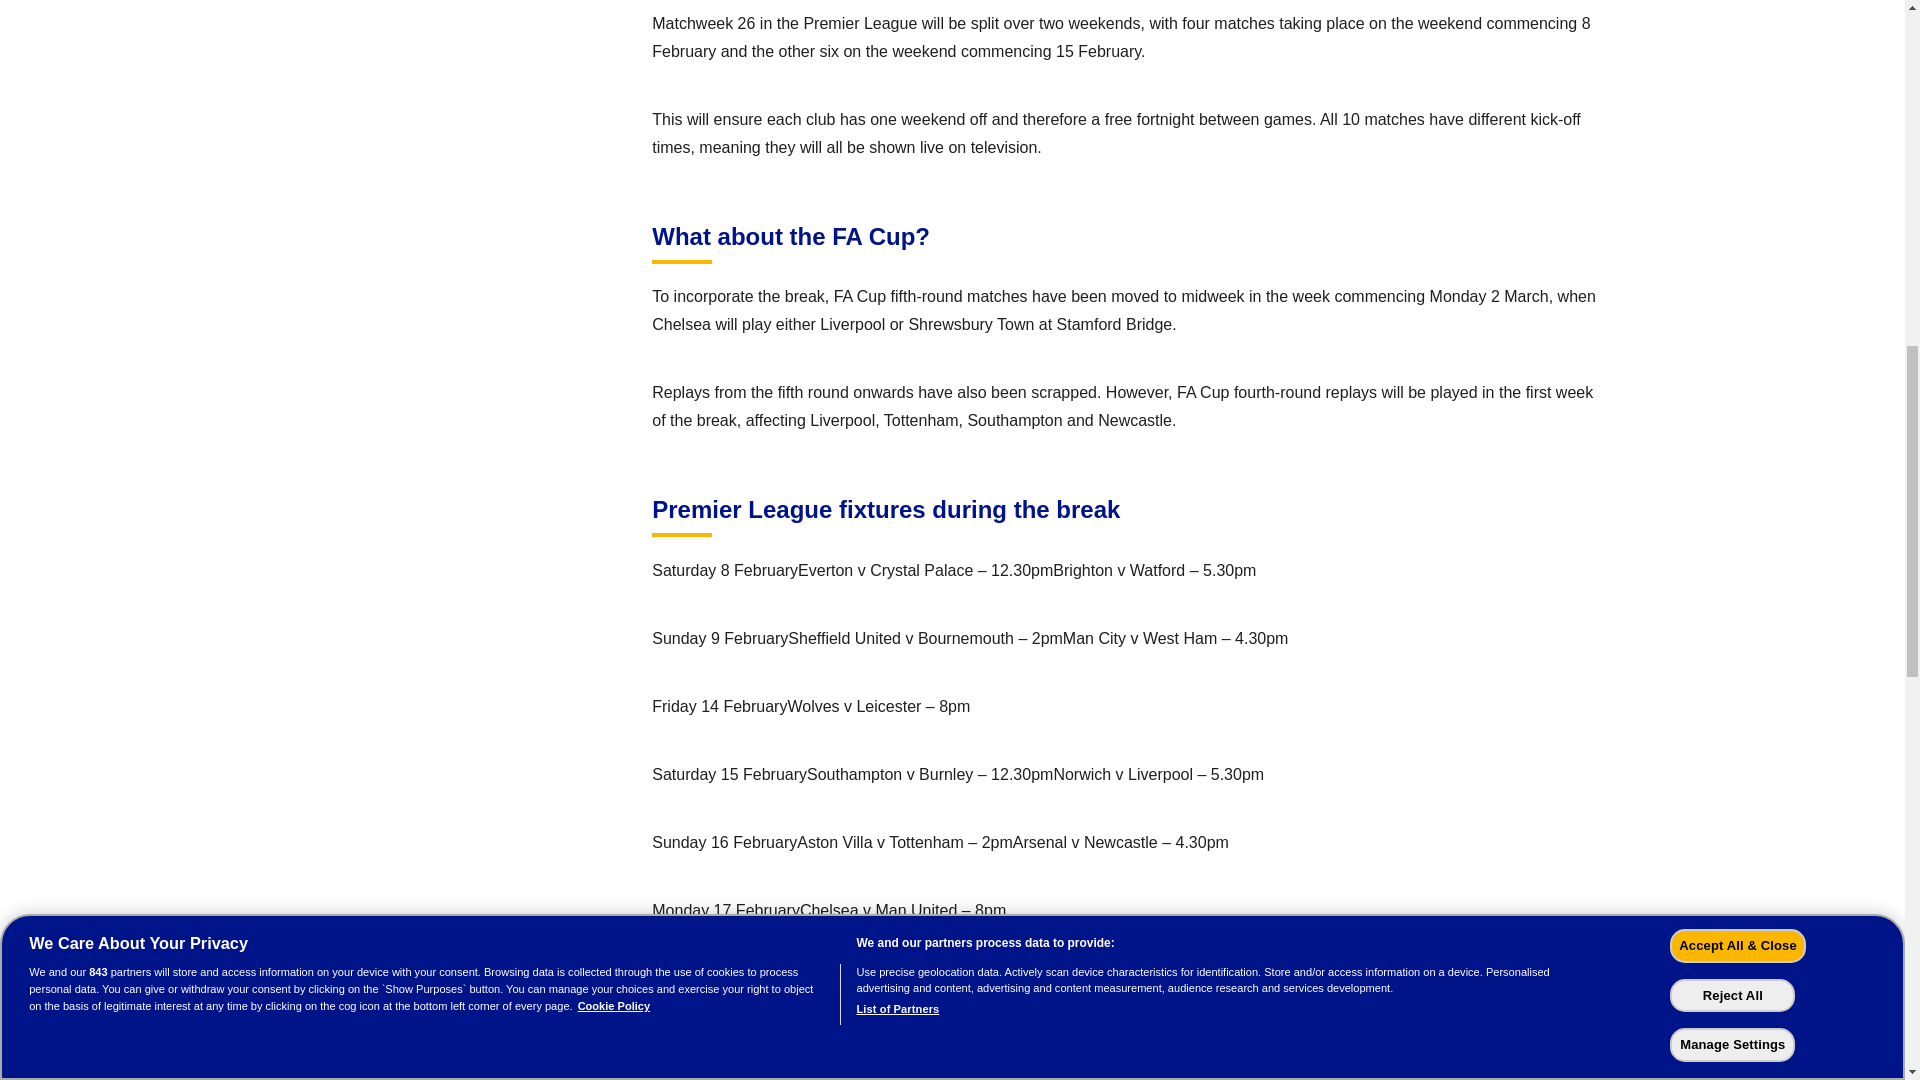 This screenshot has width=1920, height=1080. Describe the element at coordinates (898, 13) in the screenshot. I see `List of Partners` at that location.